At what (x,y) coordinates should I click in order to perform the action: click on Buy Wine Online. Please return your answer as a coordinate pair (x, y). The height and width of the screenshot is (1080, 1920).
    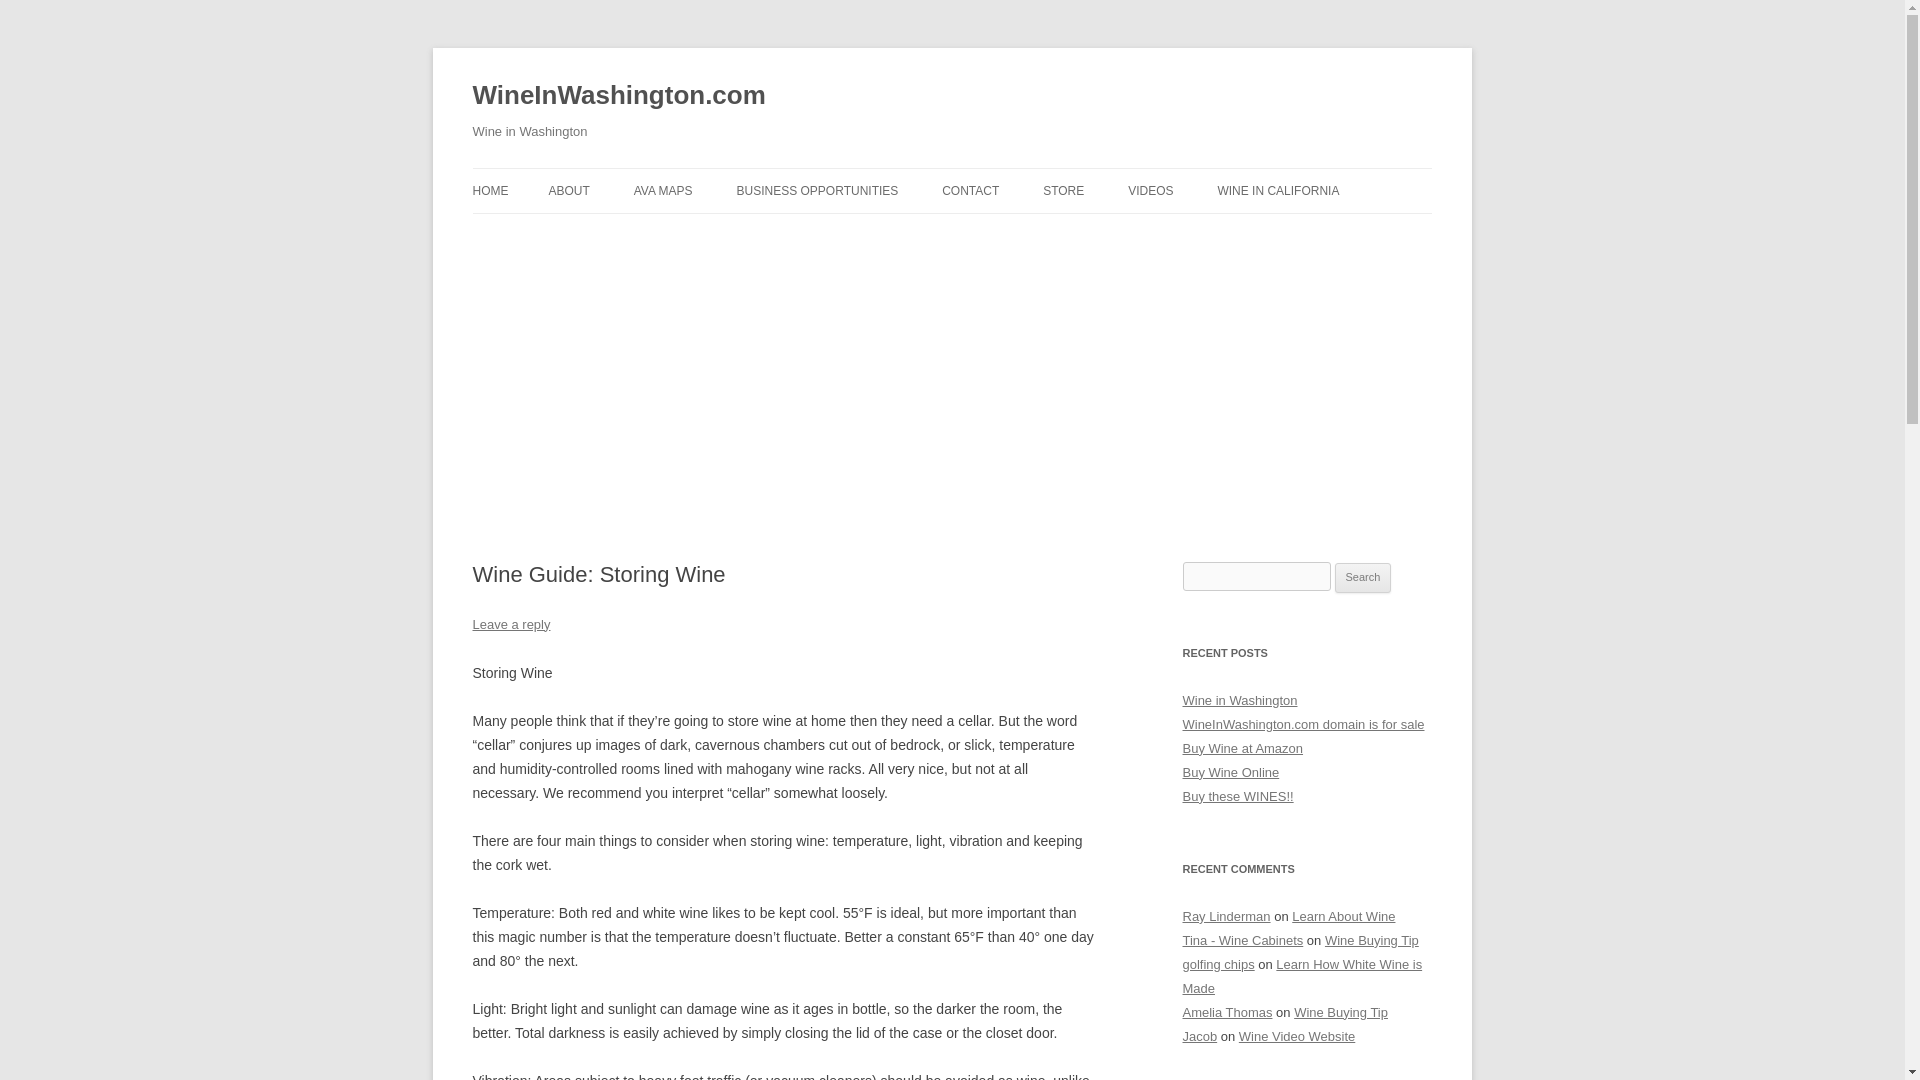
    Looking at the image, I should click on (1230, 772).